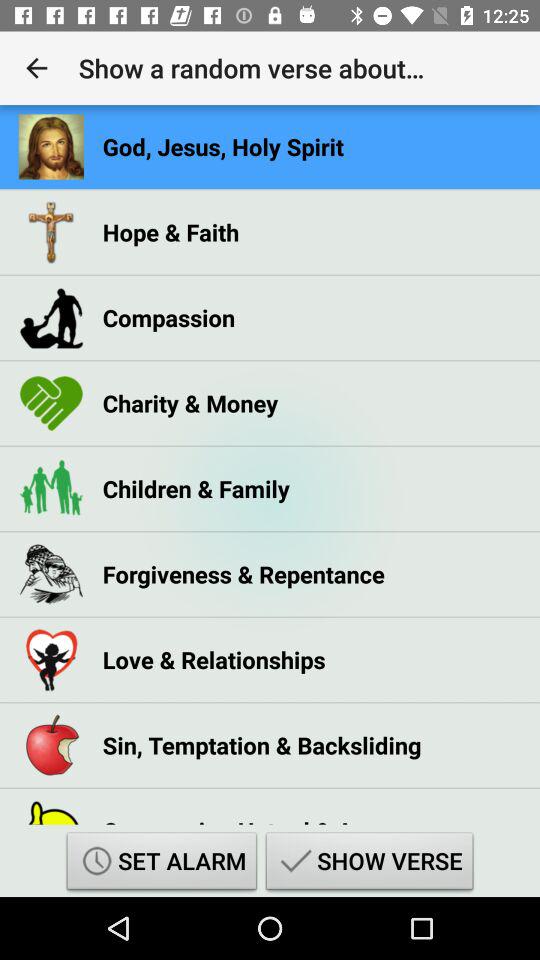  I want to click on jump until charity & money, so click(190, 403).